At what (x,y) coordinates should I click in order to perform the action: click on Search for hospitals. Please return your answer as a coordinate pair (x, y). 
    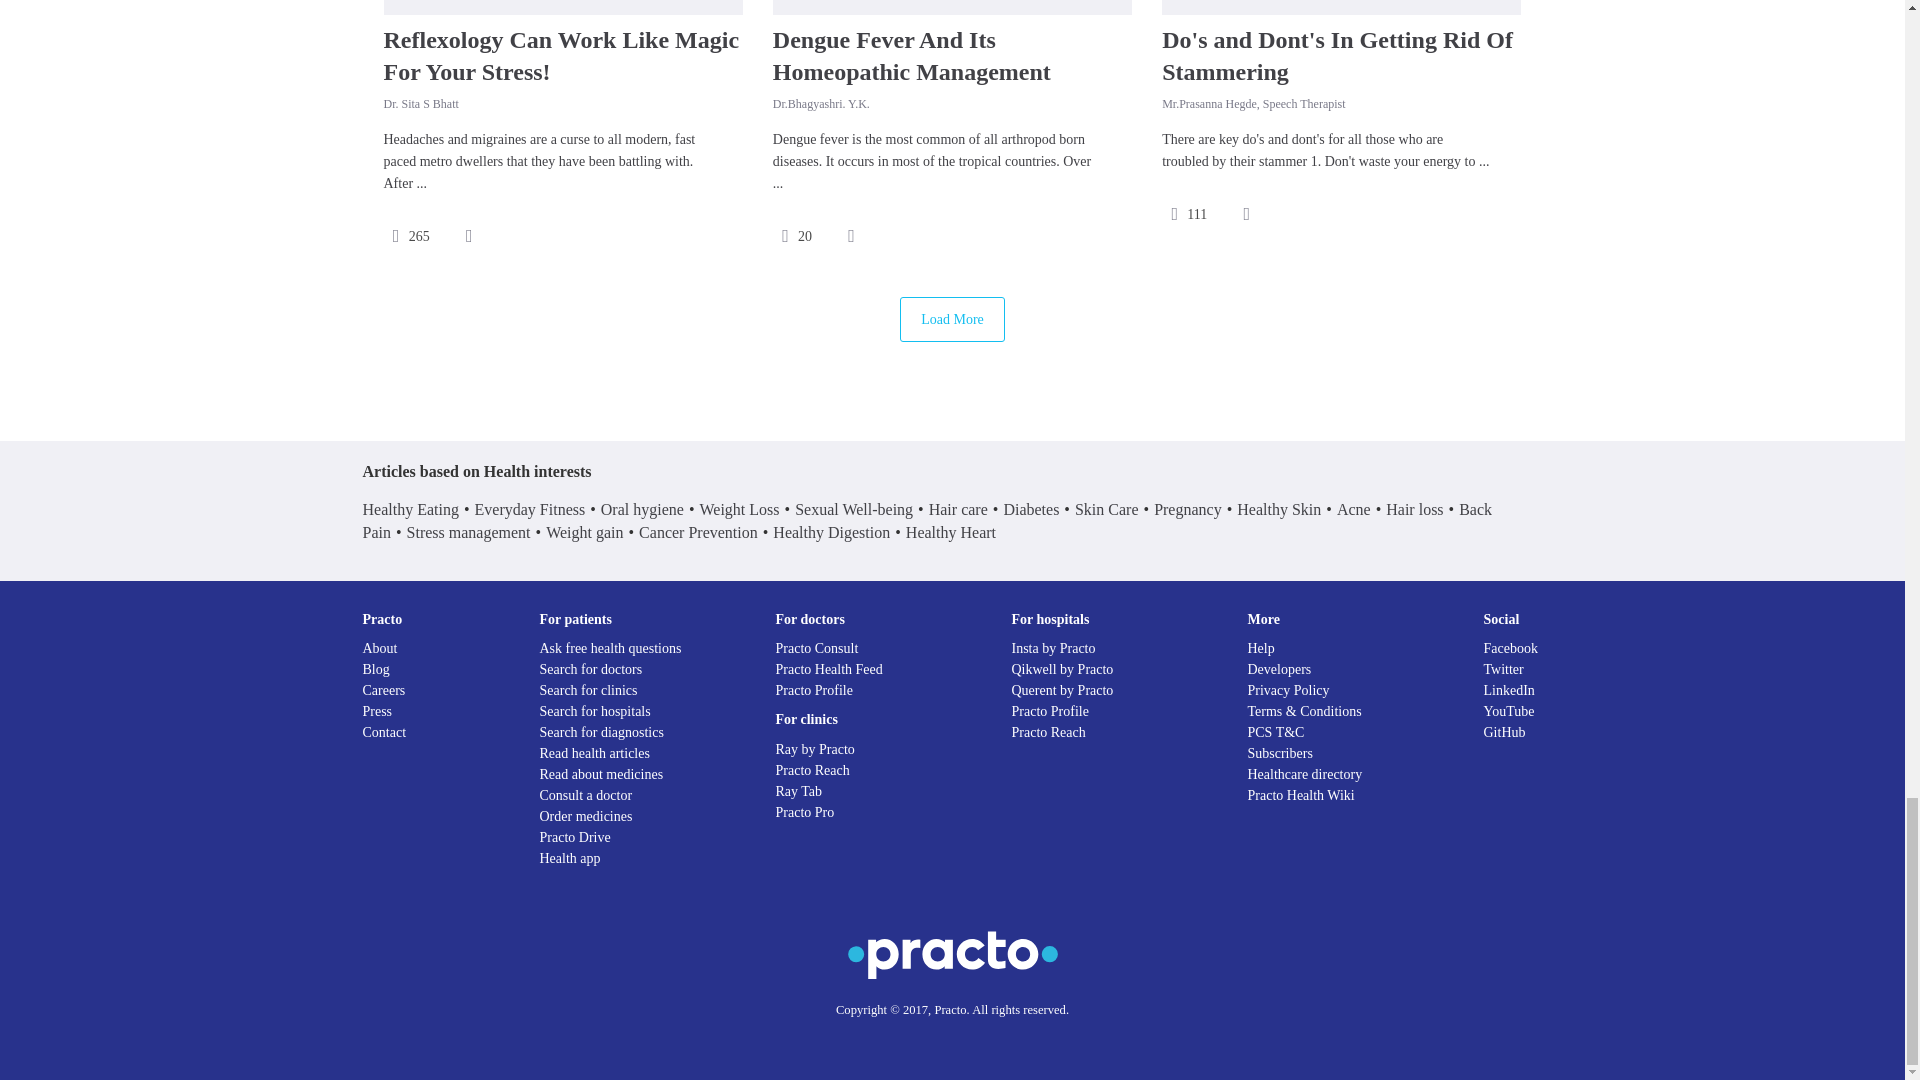
    Looking at the image, I should click on (594, 712).